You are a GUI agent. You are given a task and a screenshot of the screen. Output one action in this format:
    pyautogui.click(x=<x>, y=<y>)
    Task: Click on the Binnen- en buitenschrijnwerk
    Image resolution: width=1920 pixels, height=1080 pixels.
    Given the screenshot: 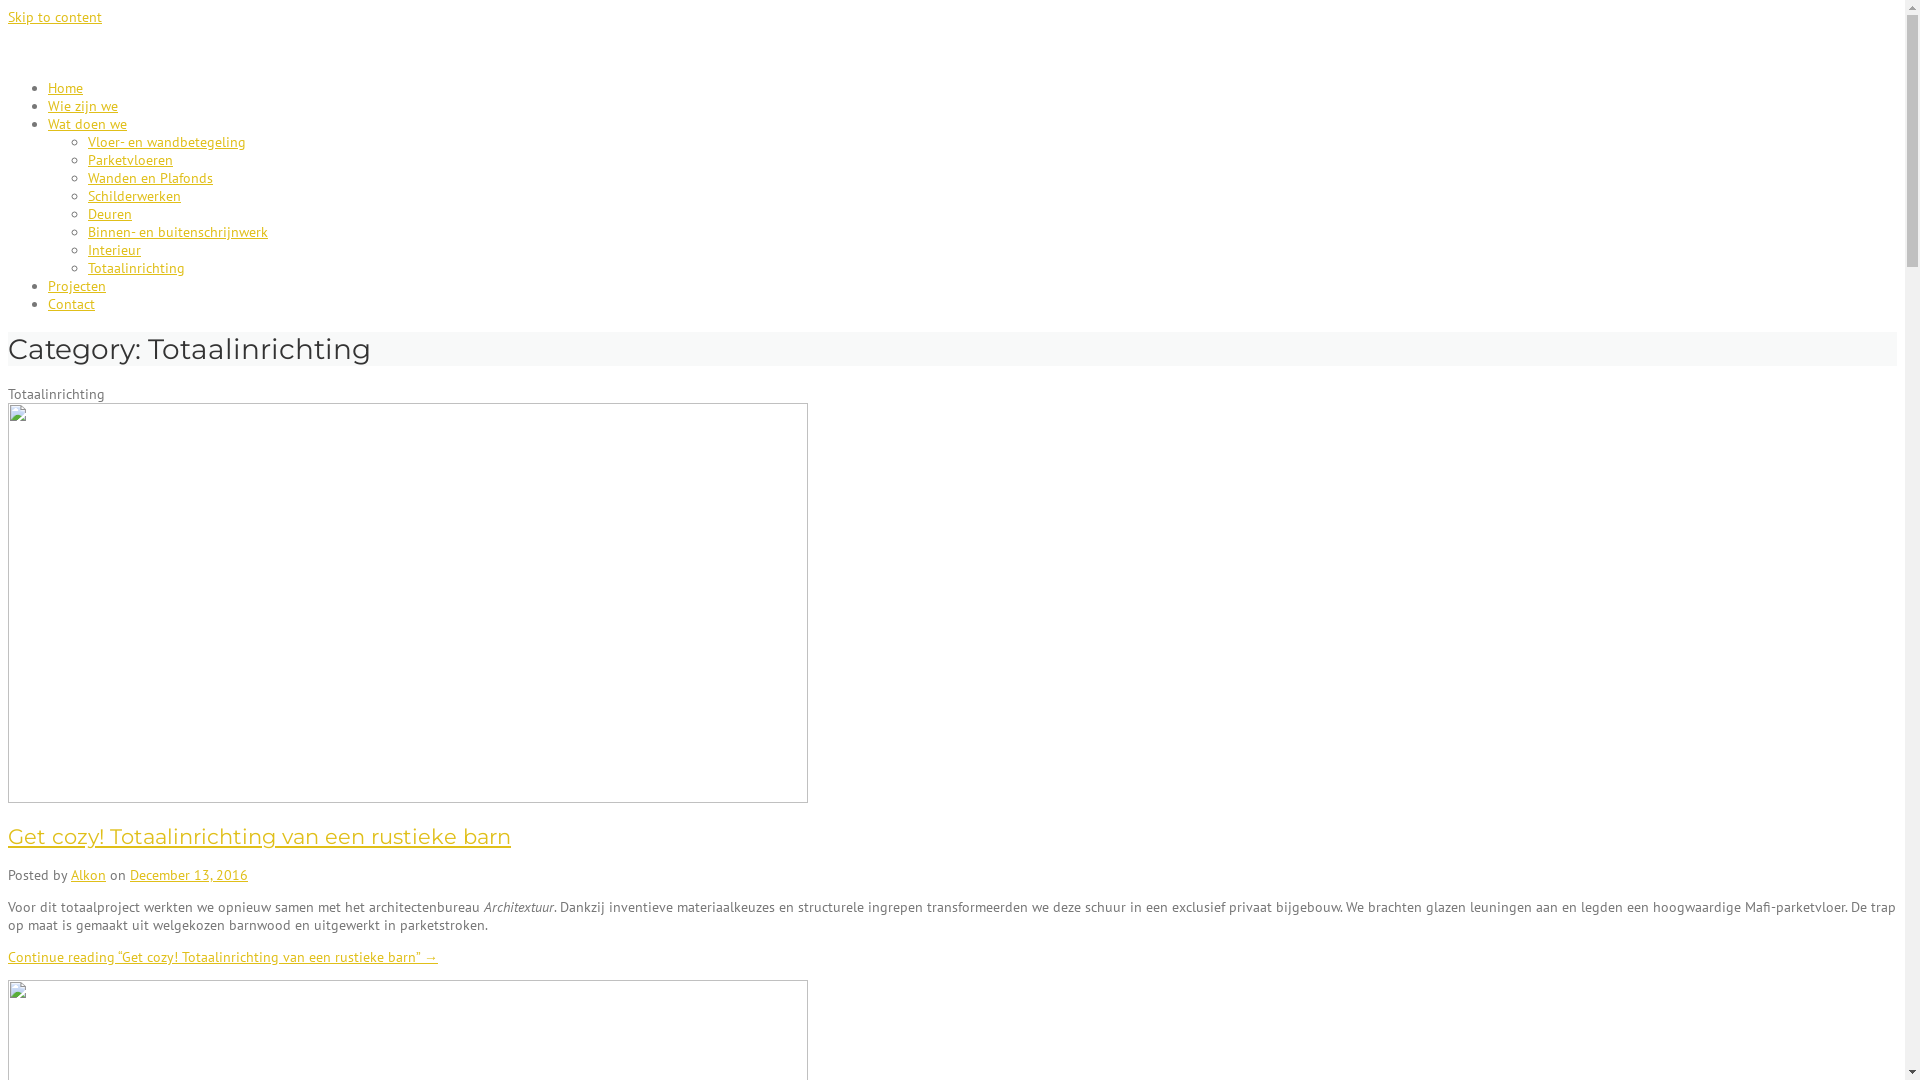 What is the action you would take?
    pyautogui.click(x=178, y=232)
    